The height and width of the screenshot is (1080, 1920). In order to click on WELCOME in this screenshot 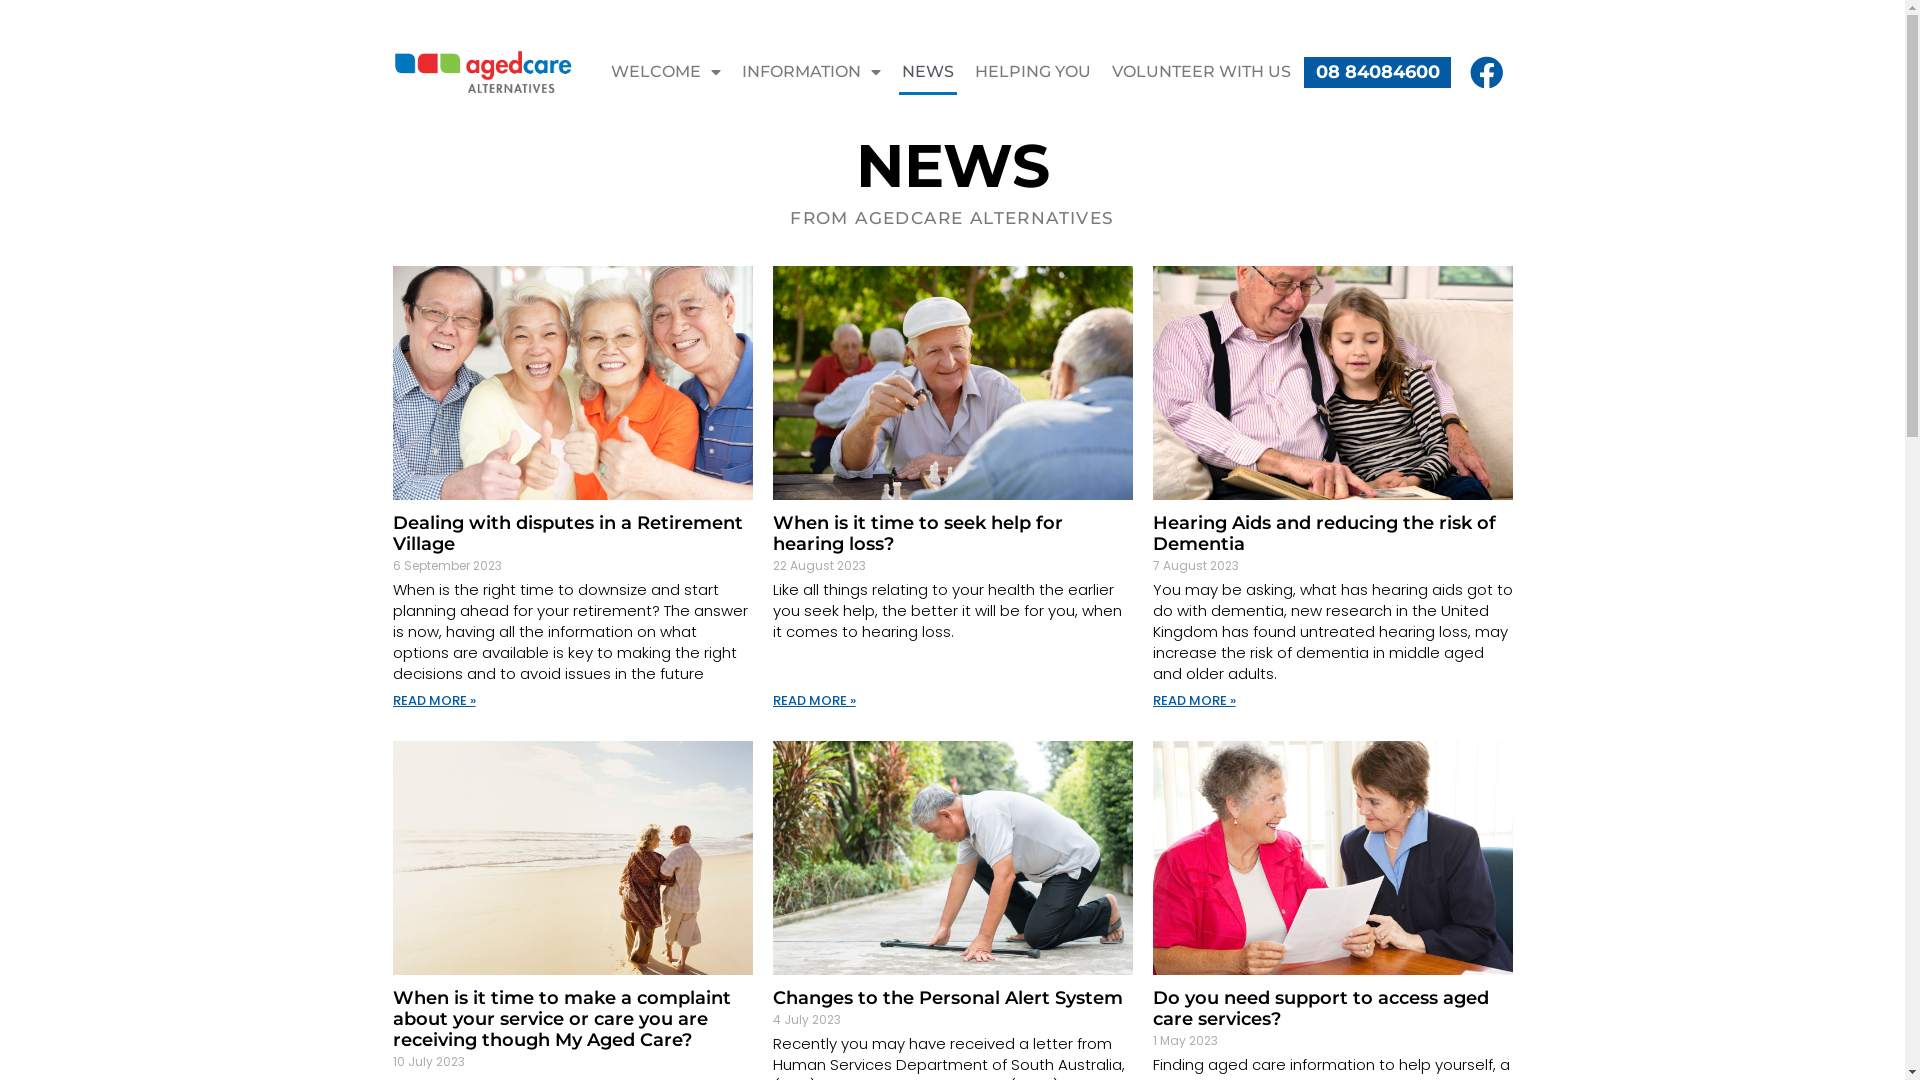, I will do `click(666, 72)`.